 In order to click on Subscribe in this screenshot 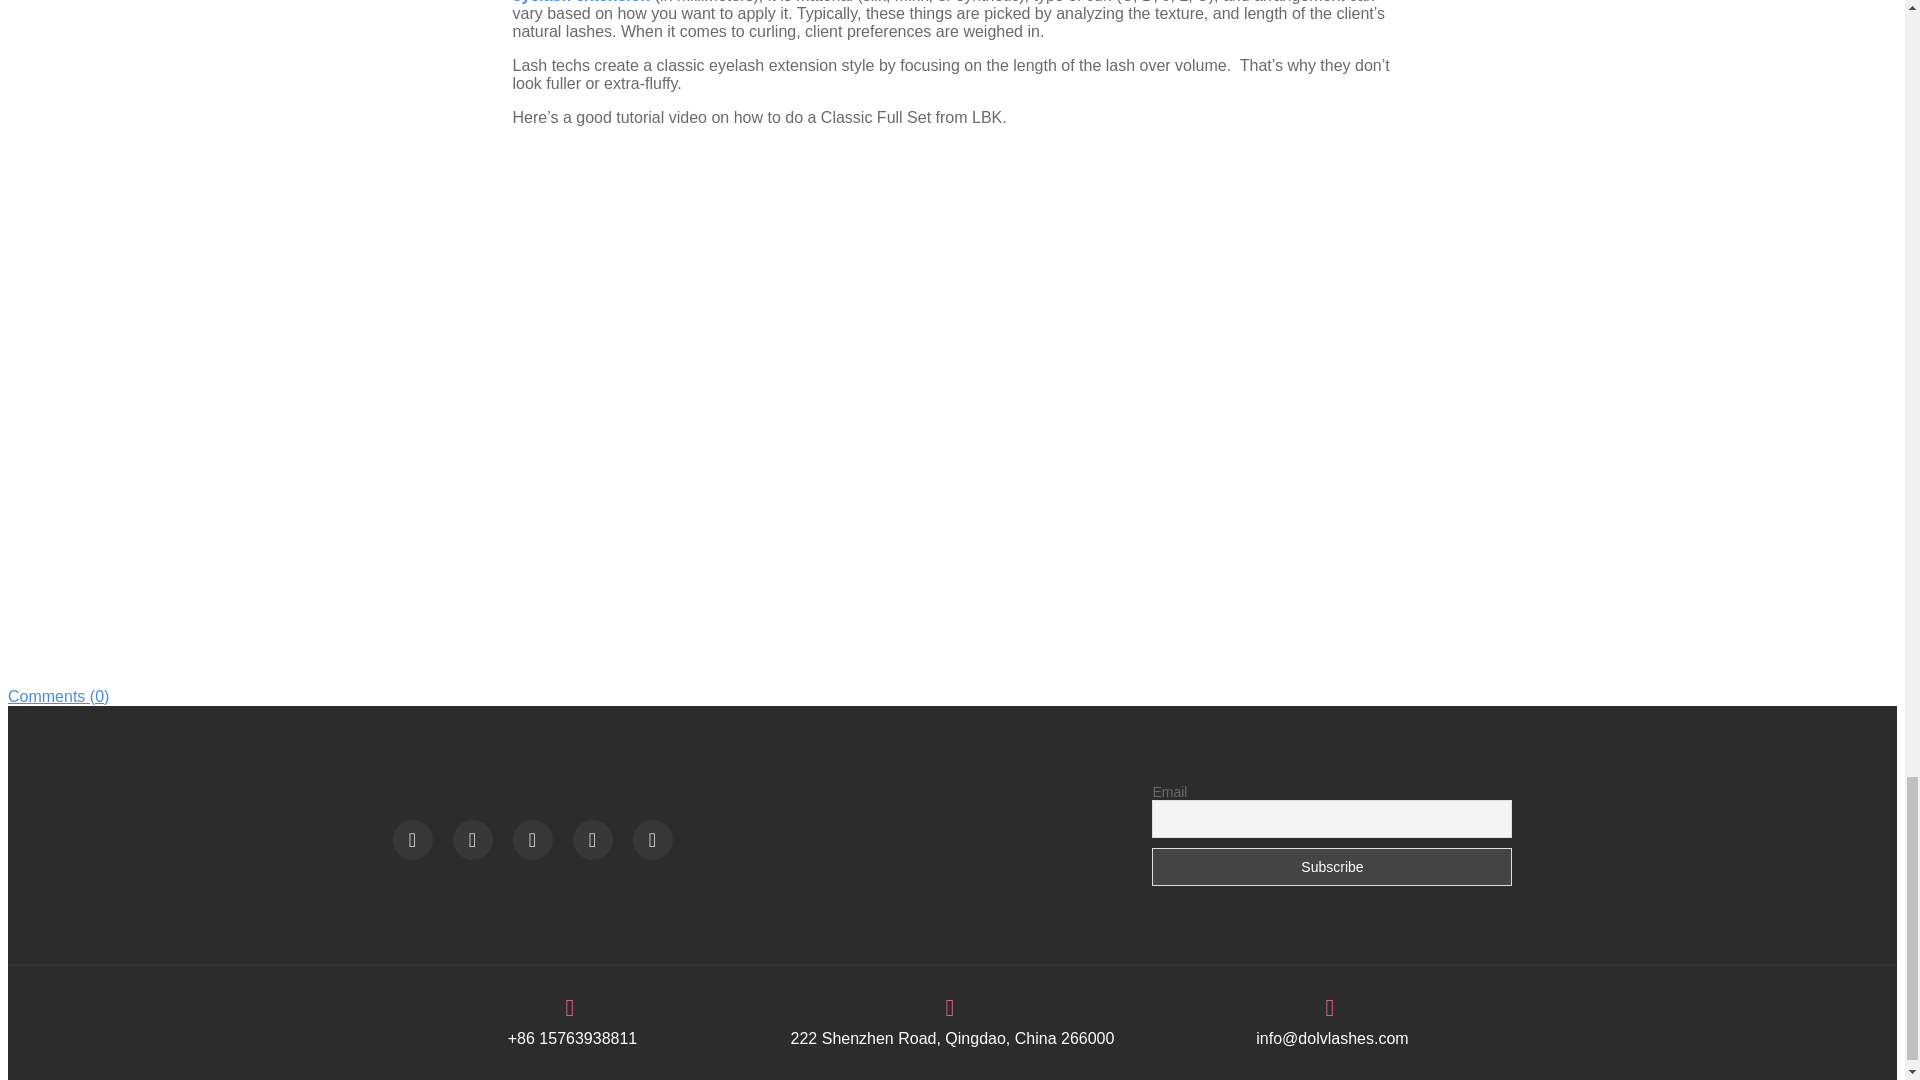, I will do `click(1332, 866)`.